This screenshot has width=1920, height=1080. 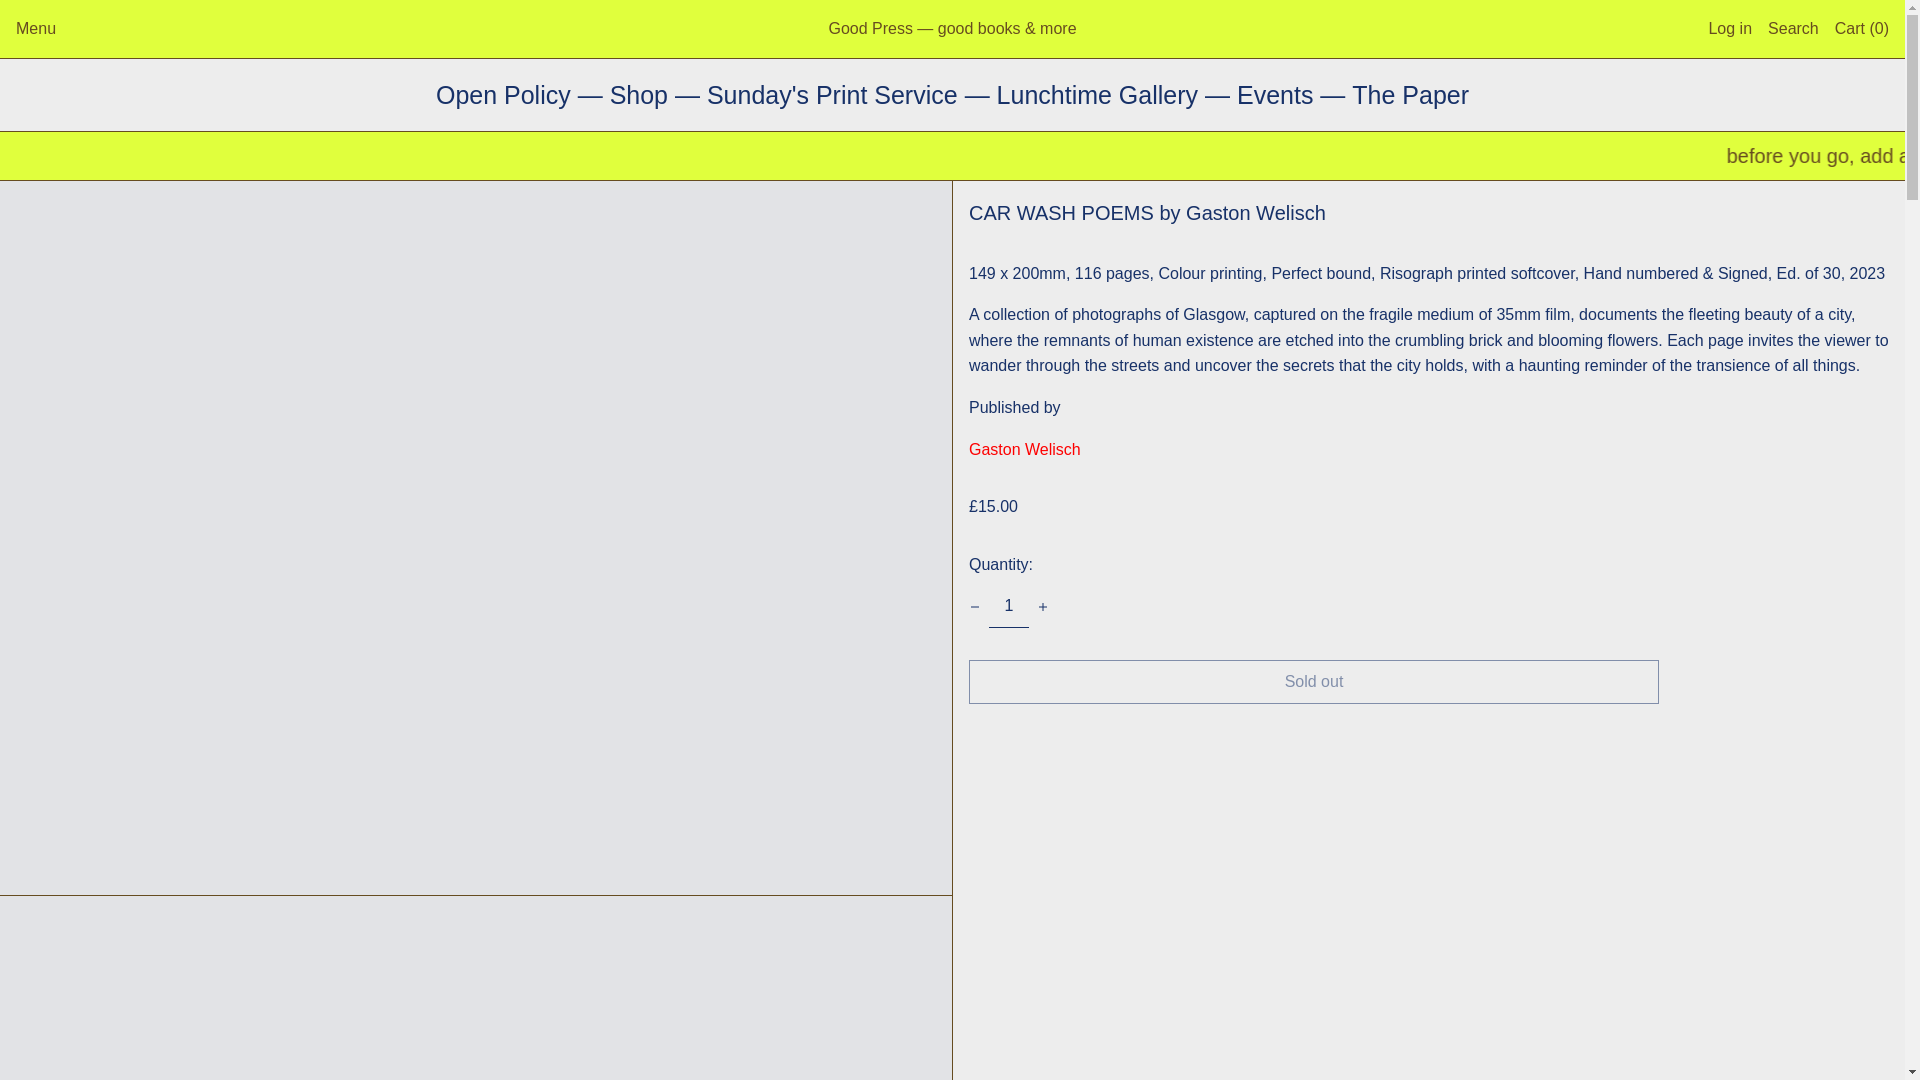 What do you see at coordinates (1024, 448) in the screenshot?
I see `Gaston Welisch` at bounding box center [1024, 448].